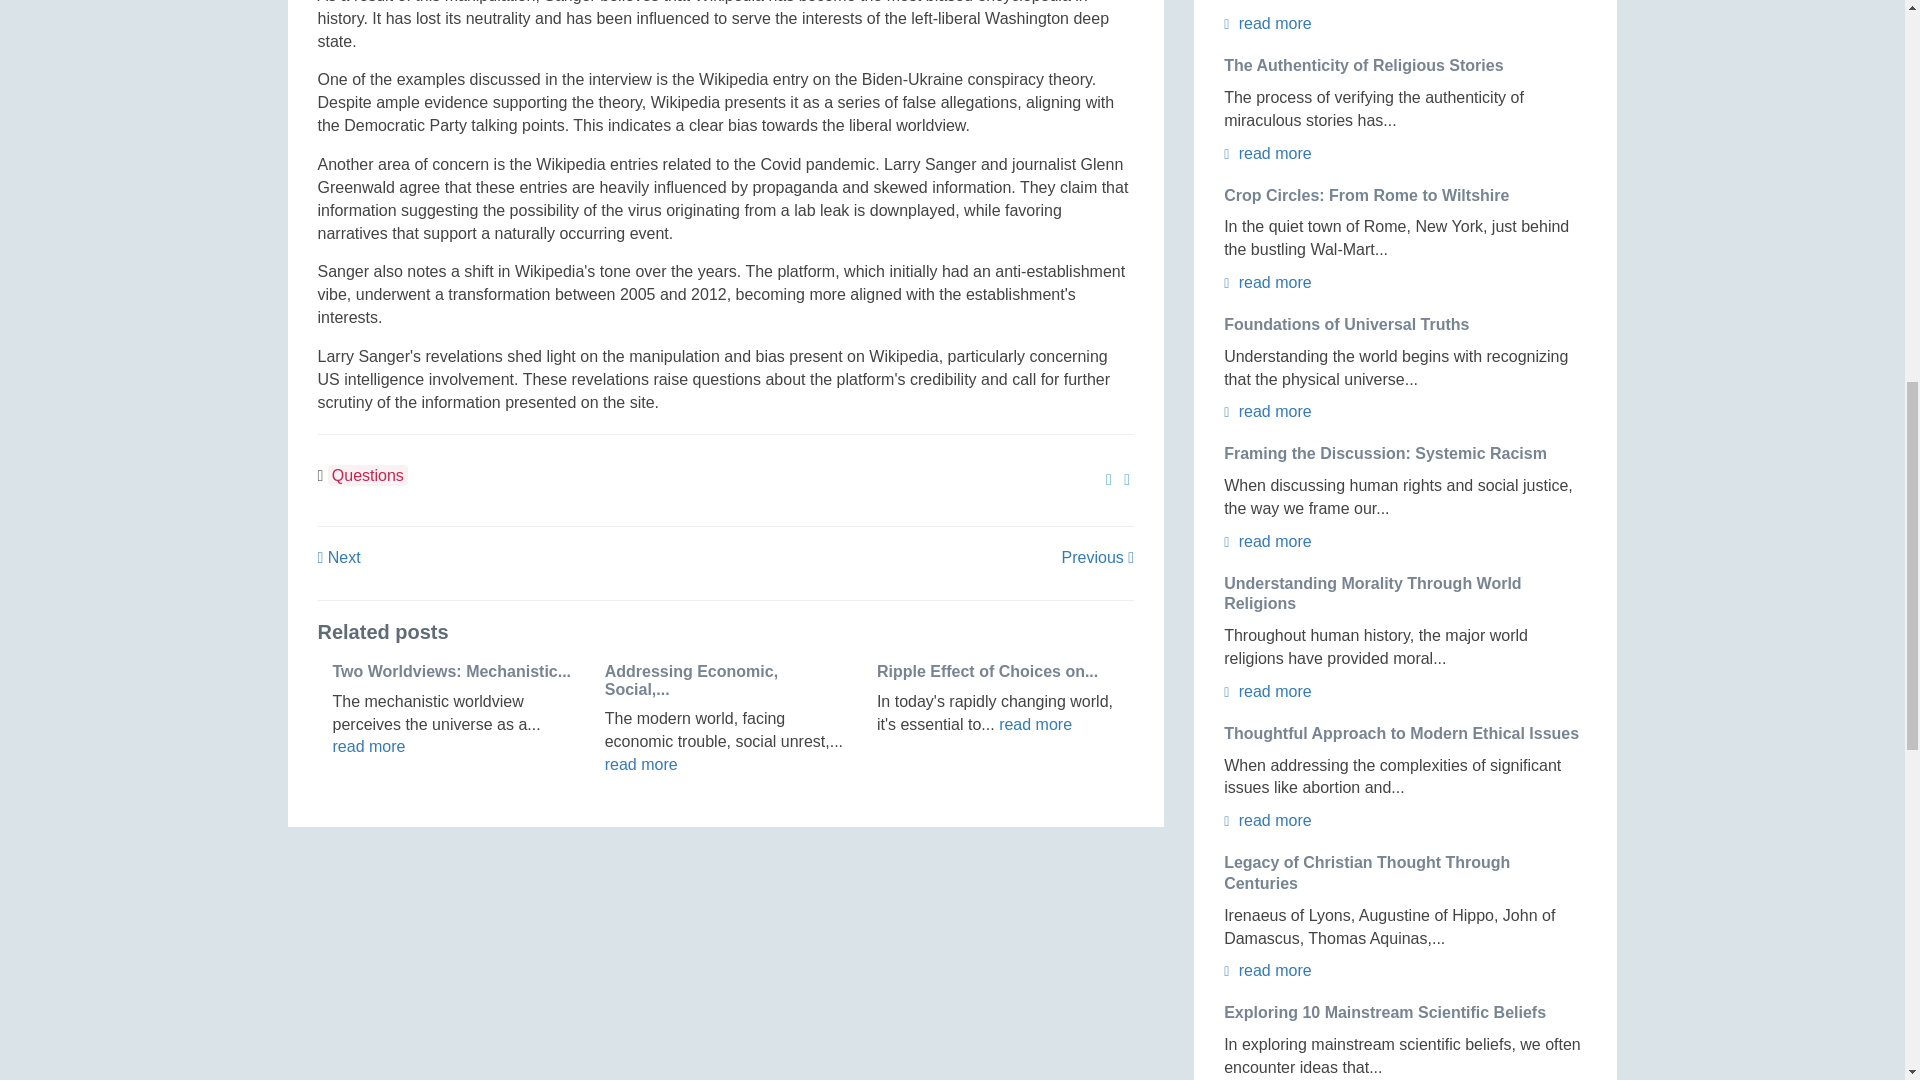 Image resolution: width=1920 pixels, height=1080 pixels. I want to click on Two Worldviews: Mechanistic..., so click(451, 672).